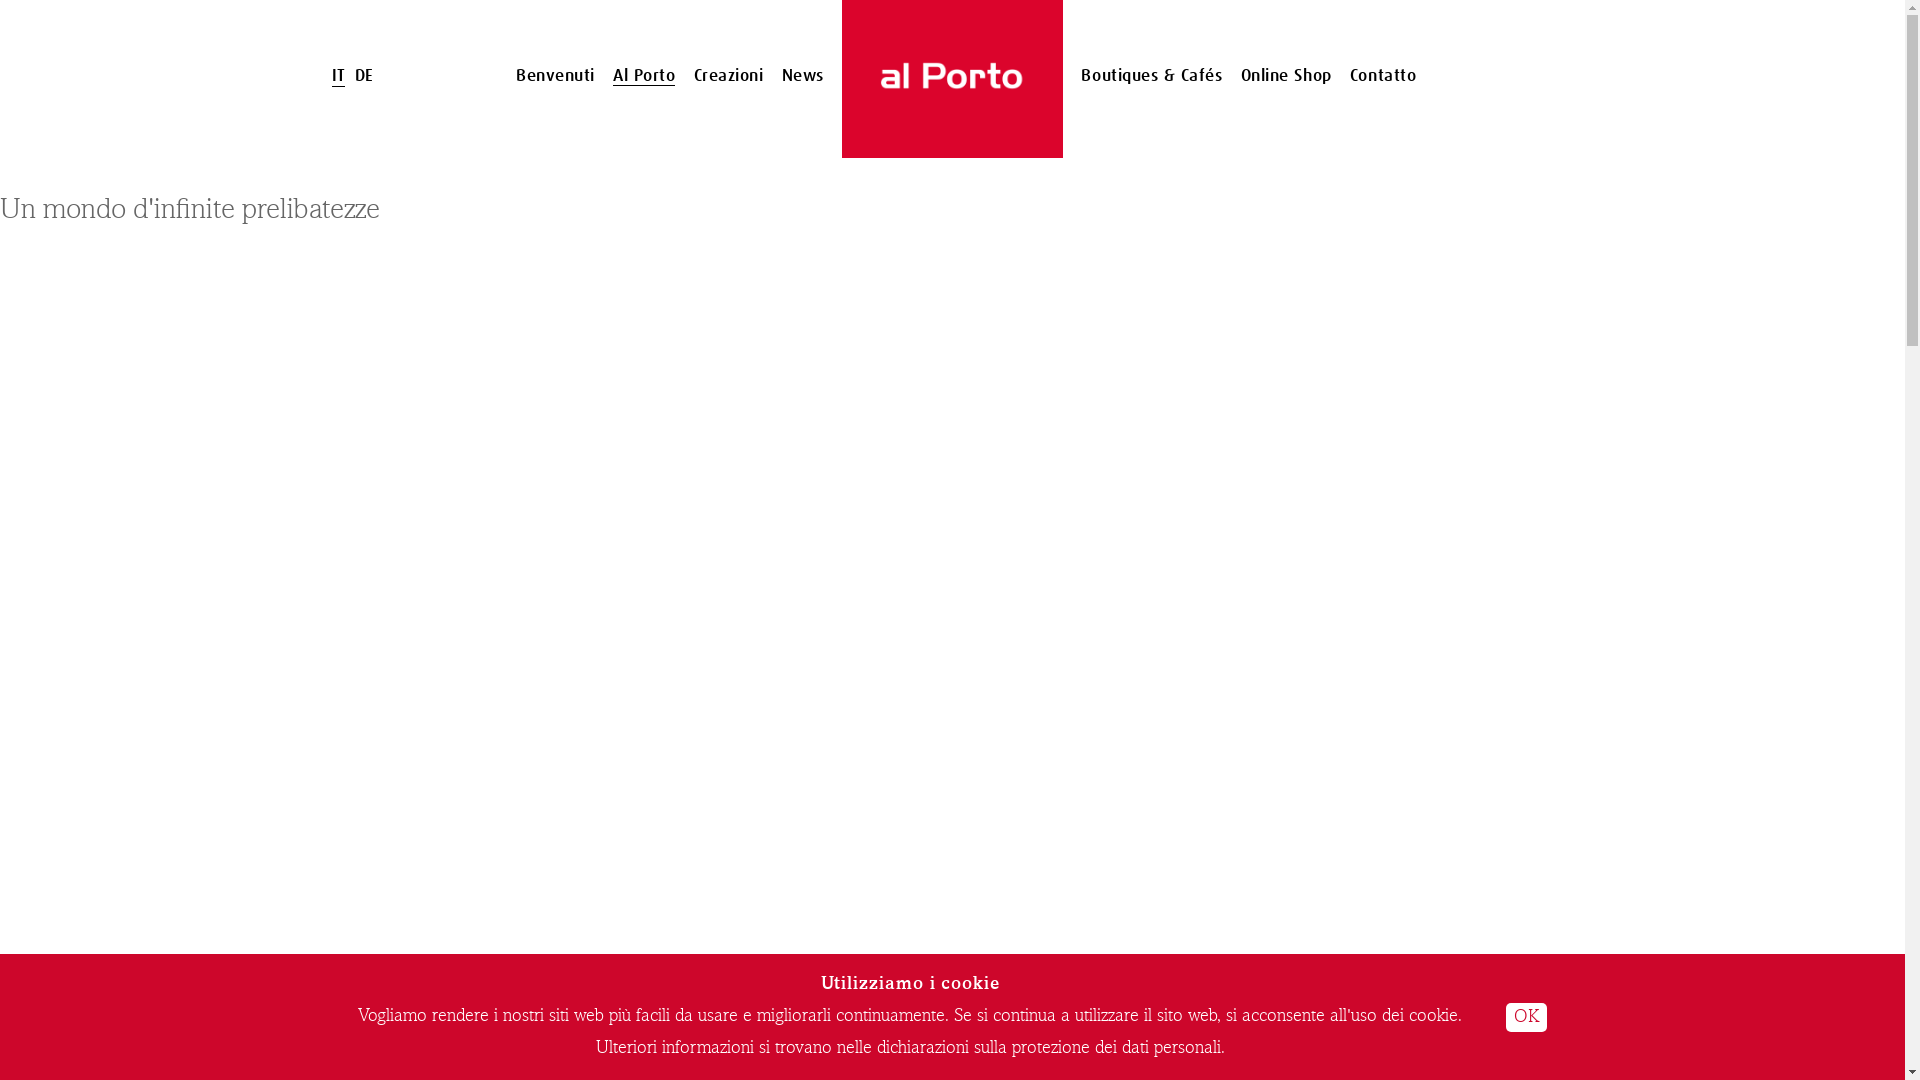 This screenshot has height=1080, width=1920. Describe the element at coordinates (803, 76) in the screenshot. I see `News` at that location.